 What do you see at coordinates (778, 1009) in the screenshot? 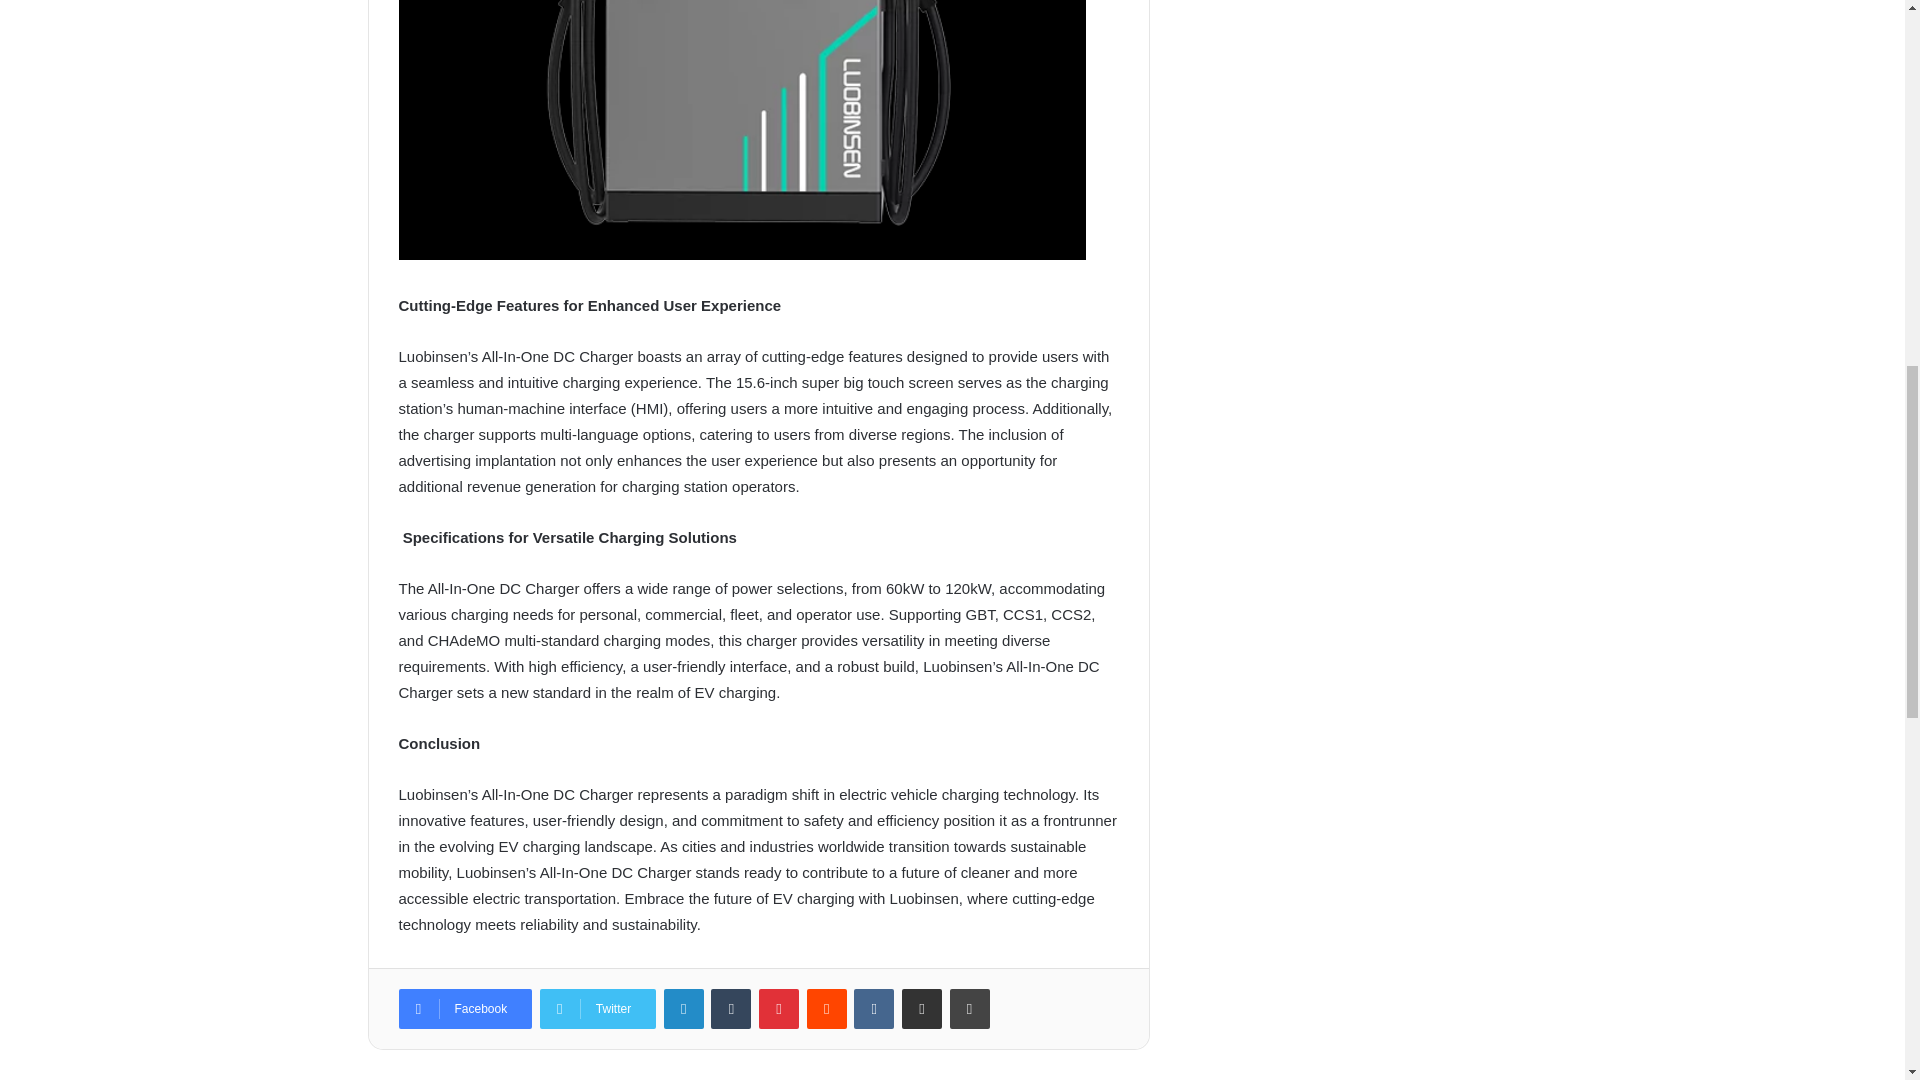
I see `Pinterest` at bounding box center [778, 1009].